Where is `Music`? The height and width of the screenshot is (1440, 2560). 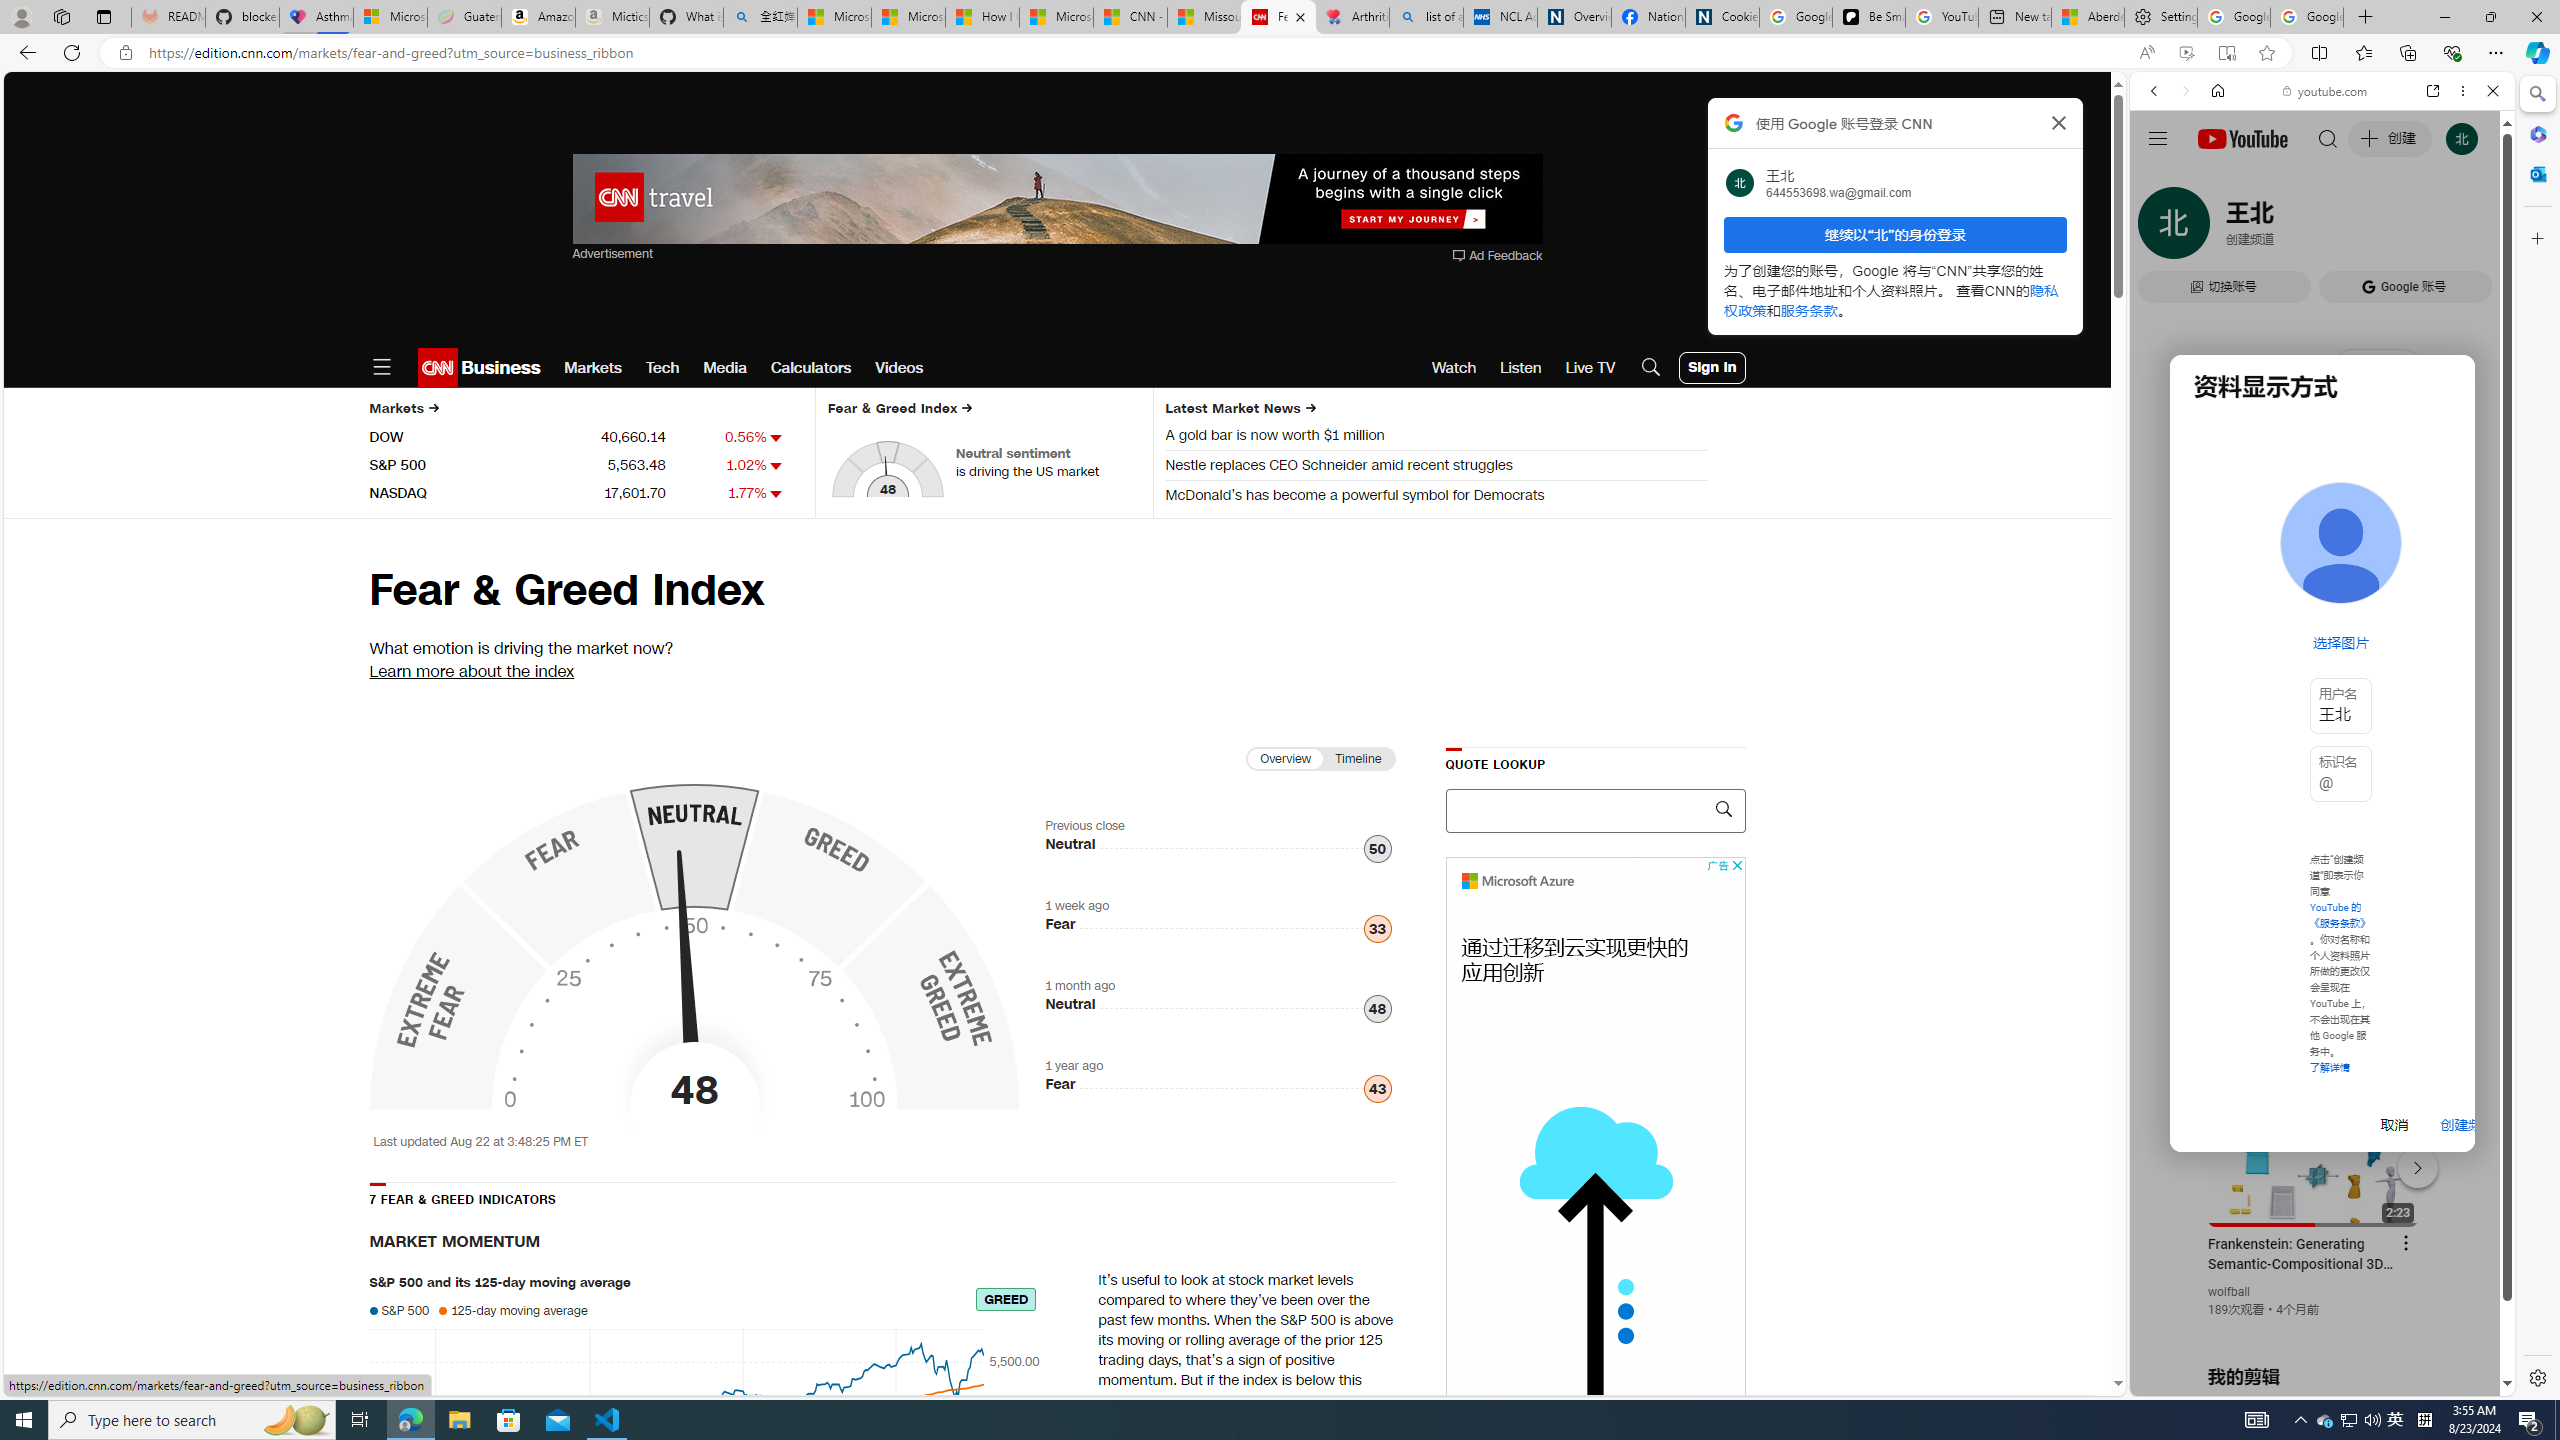
Music is located at coordinates (2322, 544).